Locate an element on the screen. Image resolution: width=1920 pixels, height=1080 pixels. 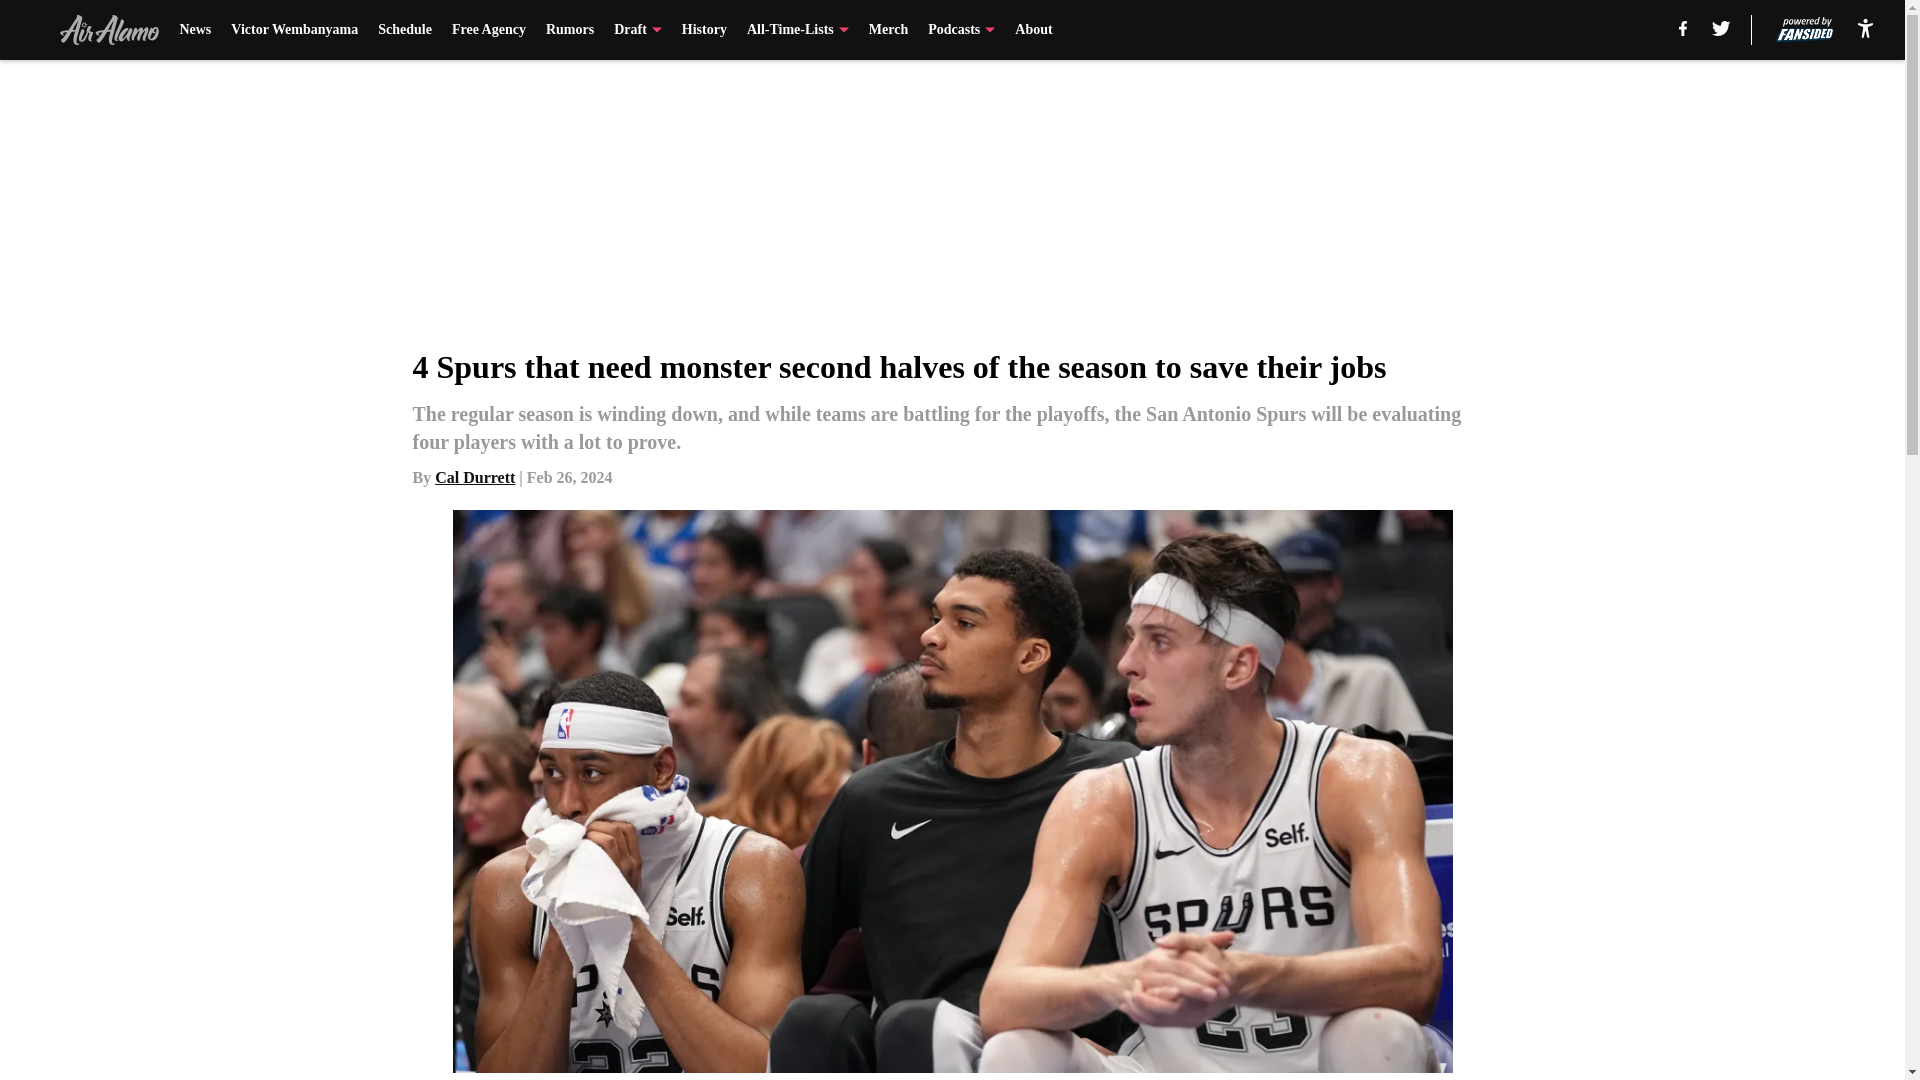
Cal Durrett is located at coordinates (474, 477).